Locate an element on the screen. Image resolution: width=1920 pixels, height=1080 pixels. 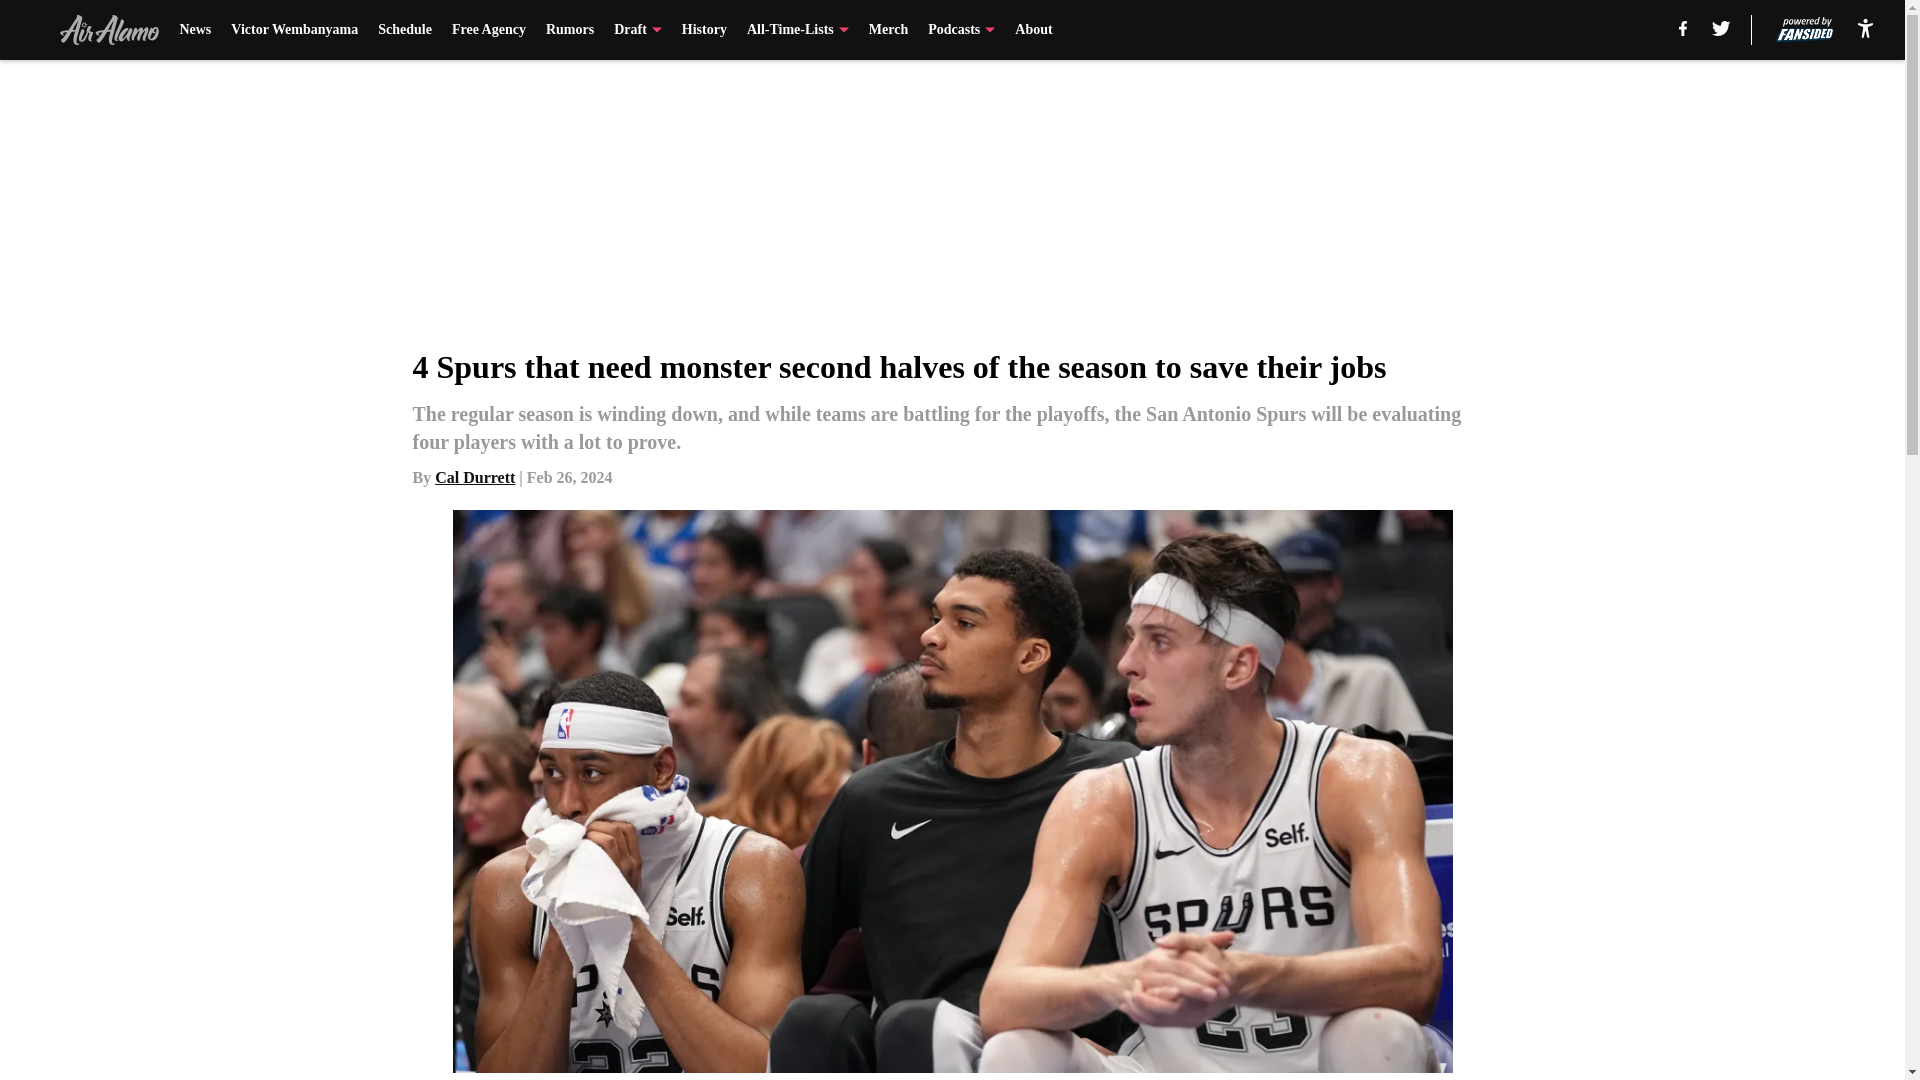
Cal Durrett is located at coordinates (474, 477).